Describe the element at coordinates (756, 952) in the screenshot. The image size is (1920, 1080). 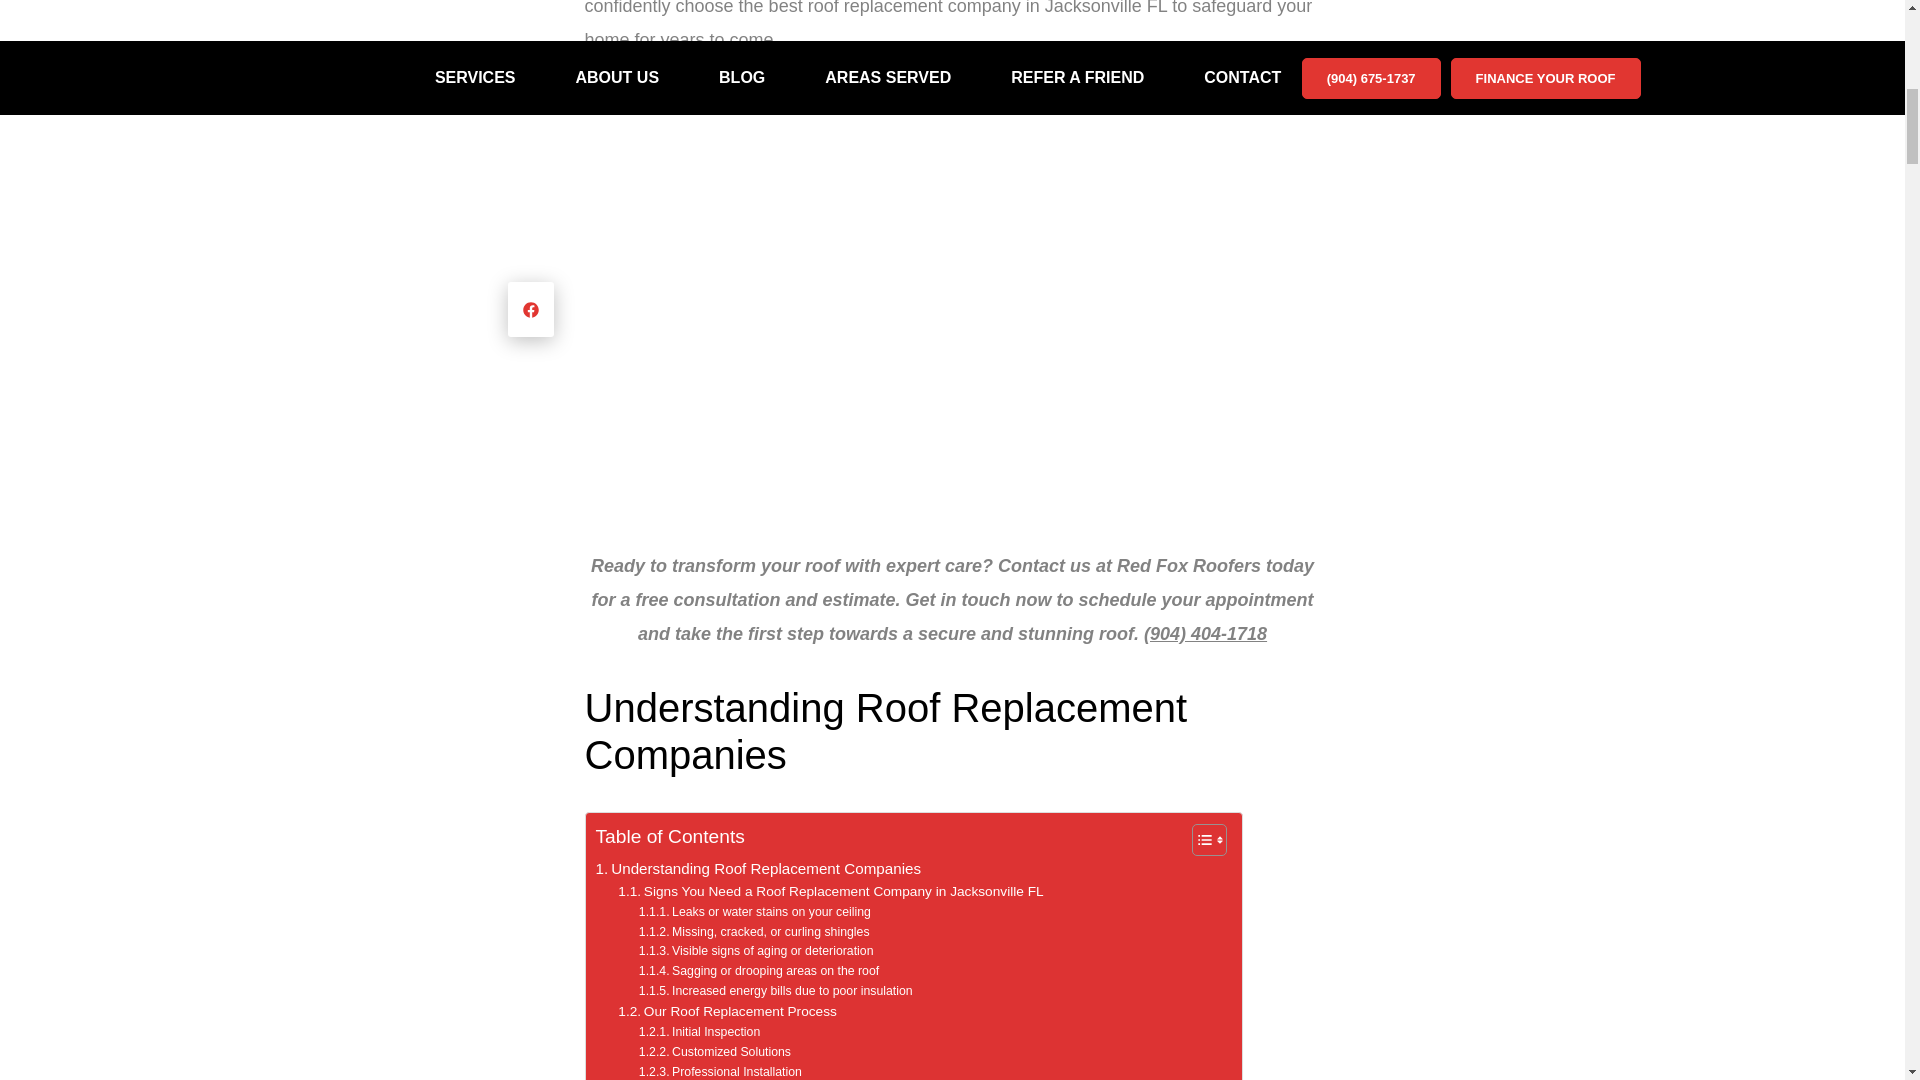
I see `Visible signs of aging or deterioration` at that location.